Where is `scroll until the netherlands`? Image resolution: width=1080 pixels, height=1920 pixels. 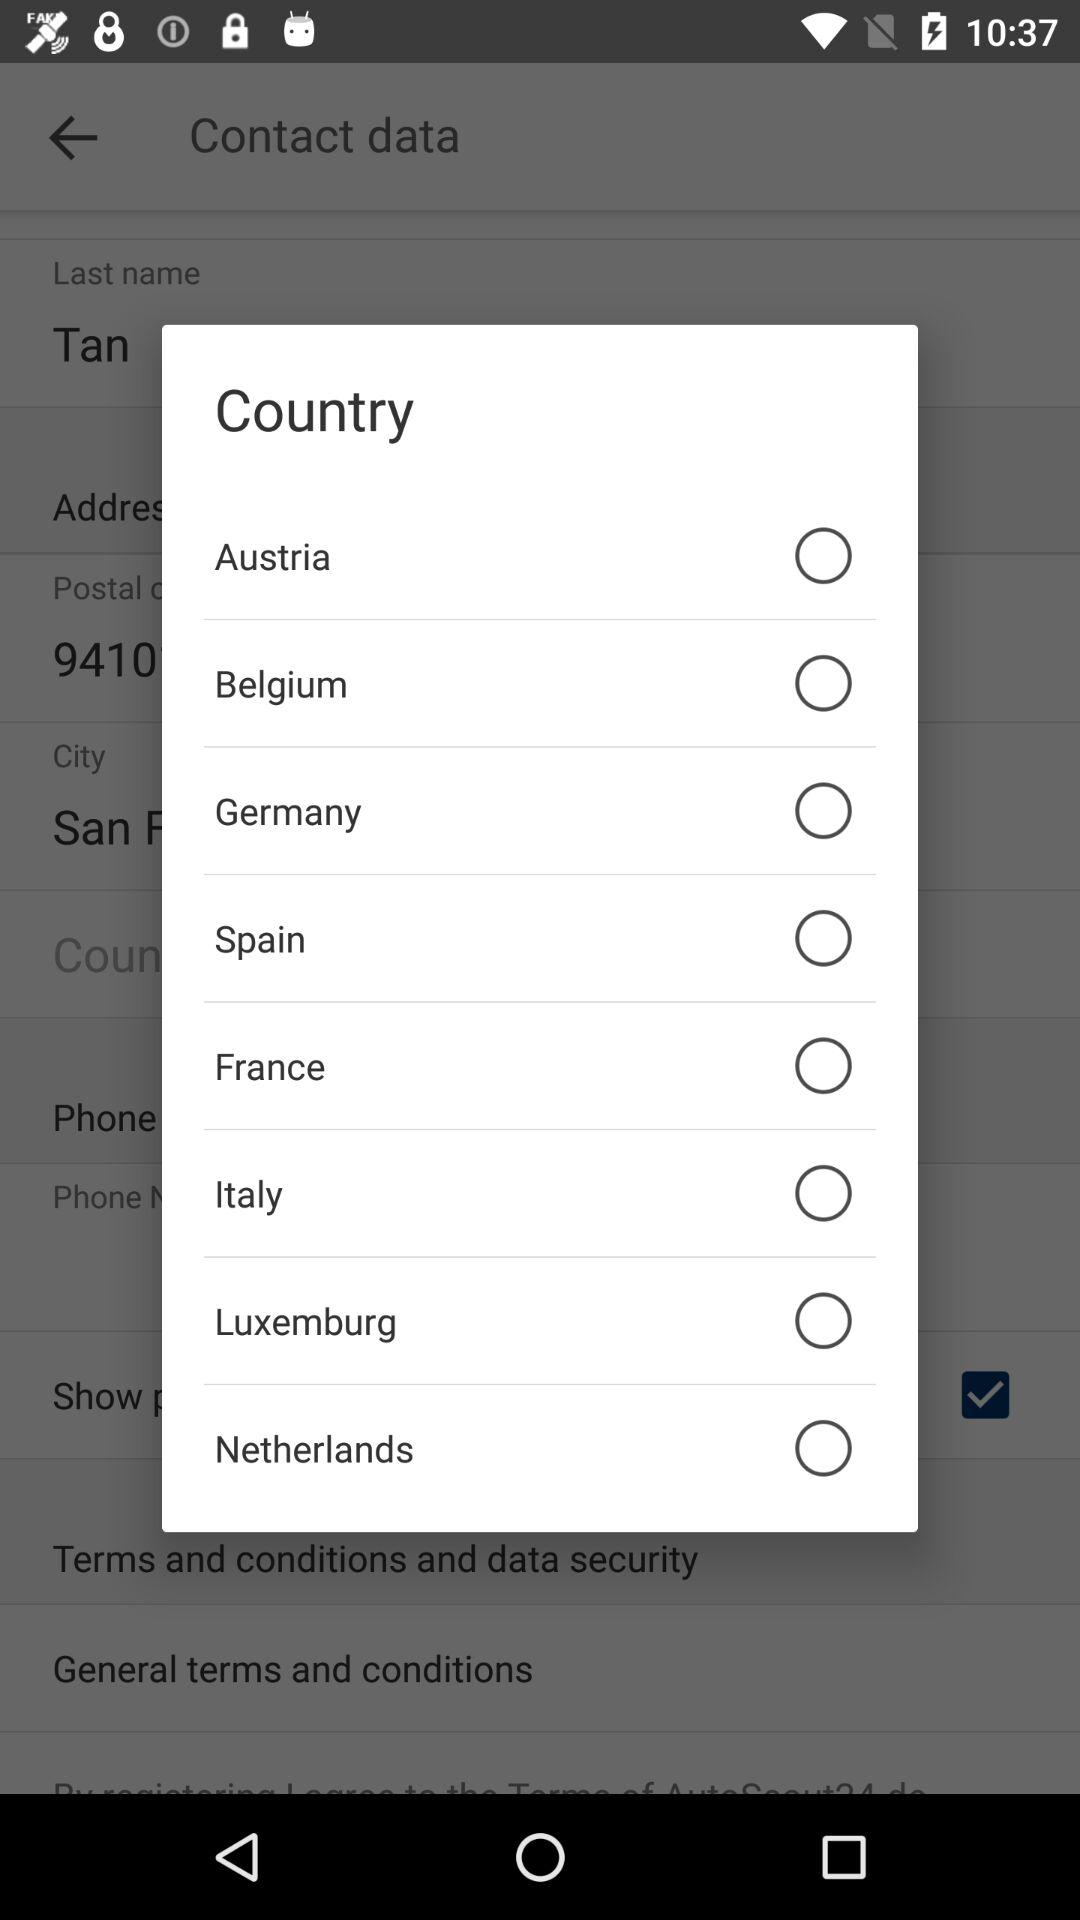
scroll until the netherlands is located at coordinates (540, 1448).